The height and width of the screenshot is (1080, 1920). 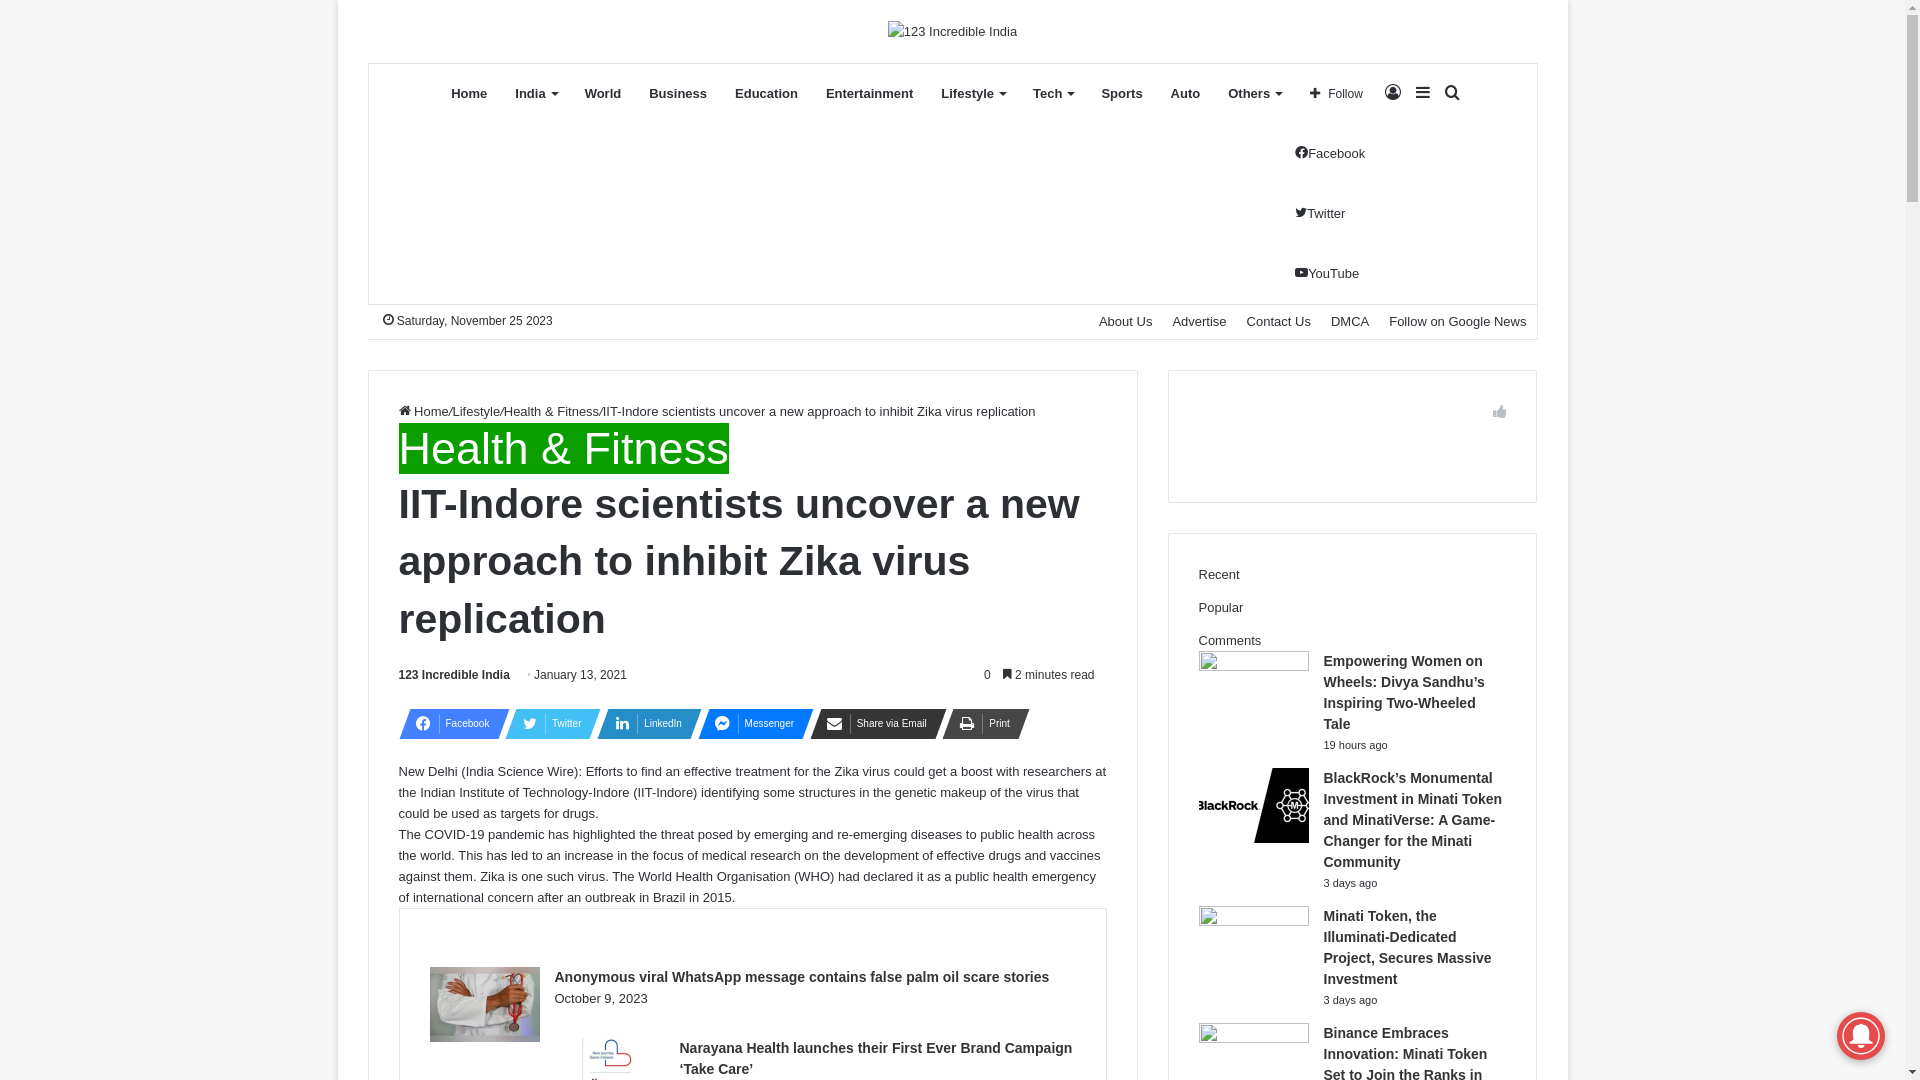 I want to click on Entertainment, so click(x=870, y=94).